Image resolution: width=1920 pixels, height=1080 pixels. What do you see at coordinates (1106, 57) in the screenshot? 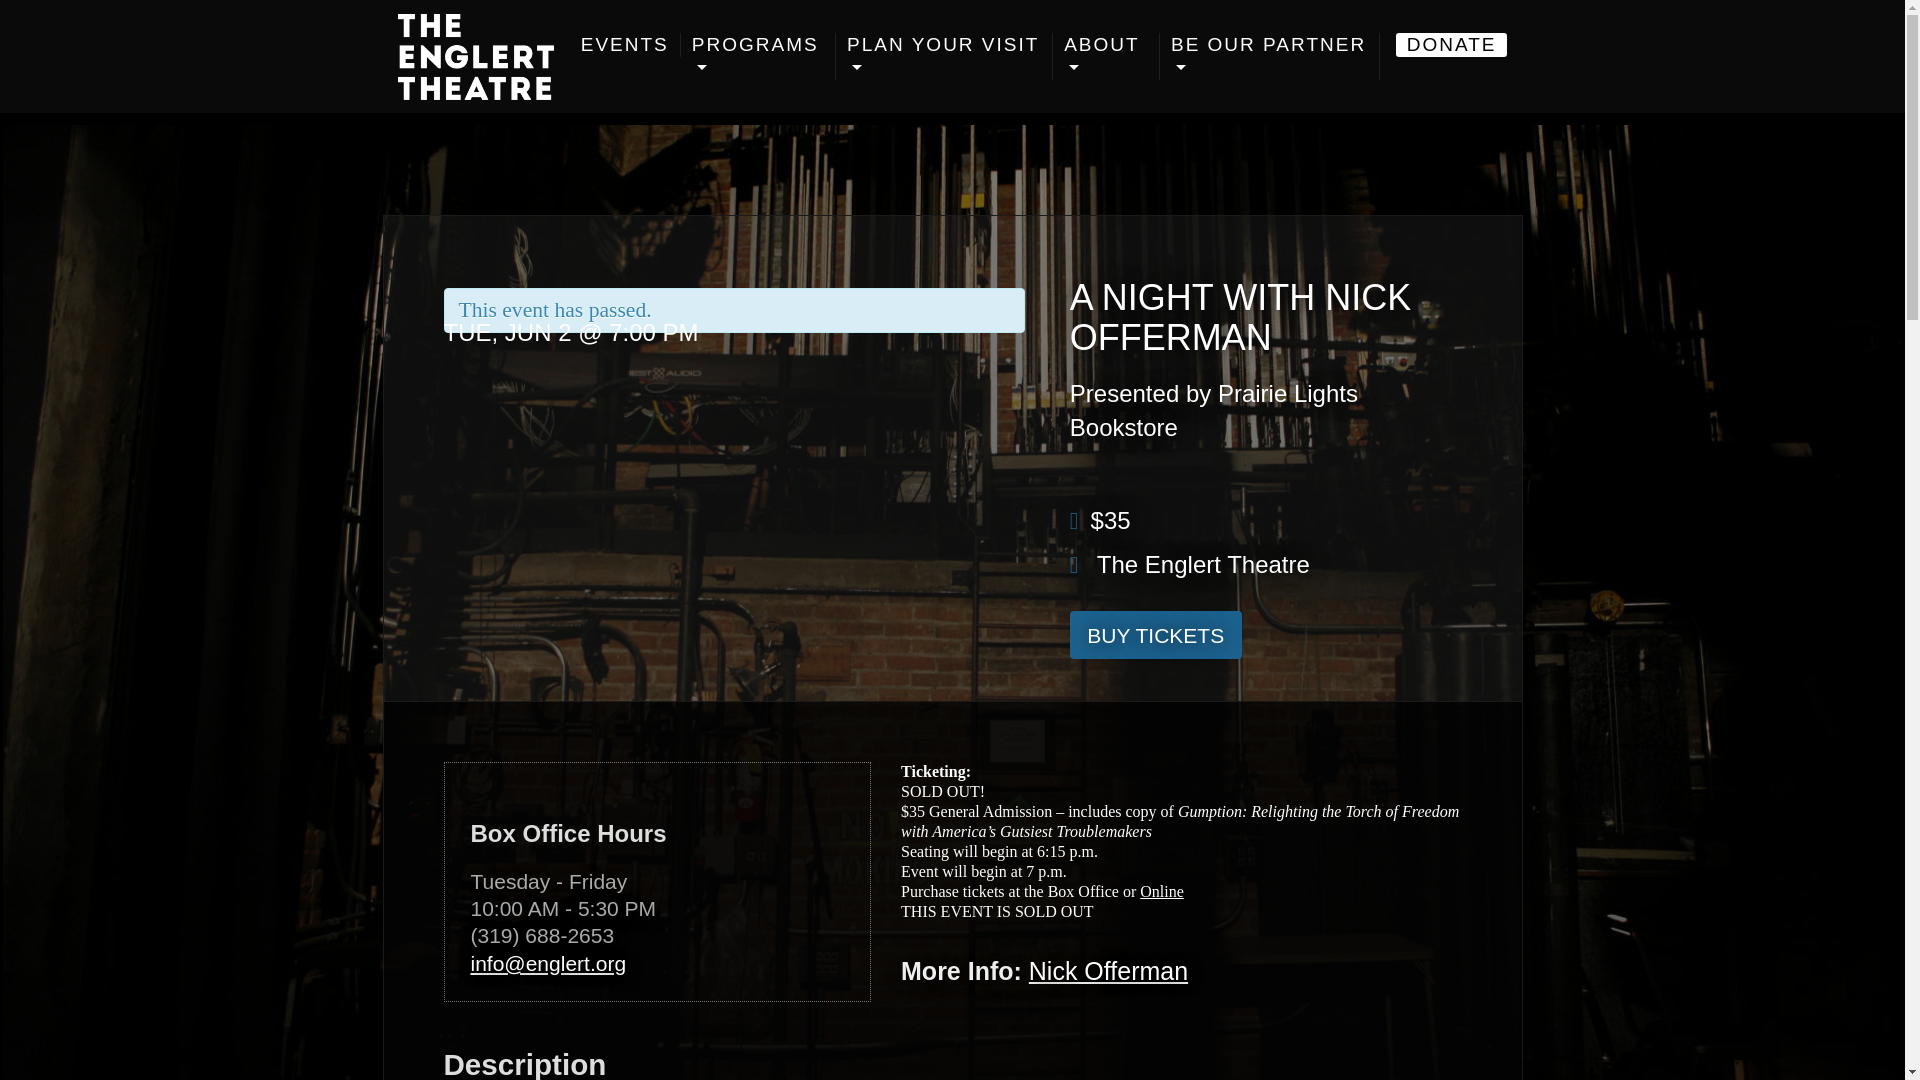
I see `ABOUT` at bounding box center [1106, 57].